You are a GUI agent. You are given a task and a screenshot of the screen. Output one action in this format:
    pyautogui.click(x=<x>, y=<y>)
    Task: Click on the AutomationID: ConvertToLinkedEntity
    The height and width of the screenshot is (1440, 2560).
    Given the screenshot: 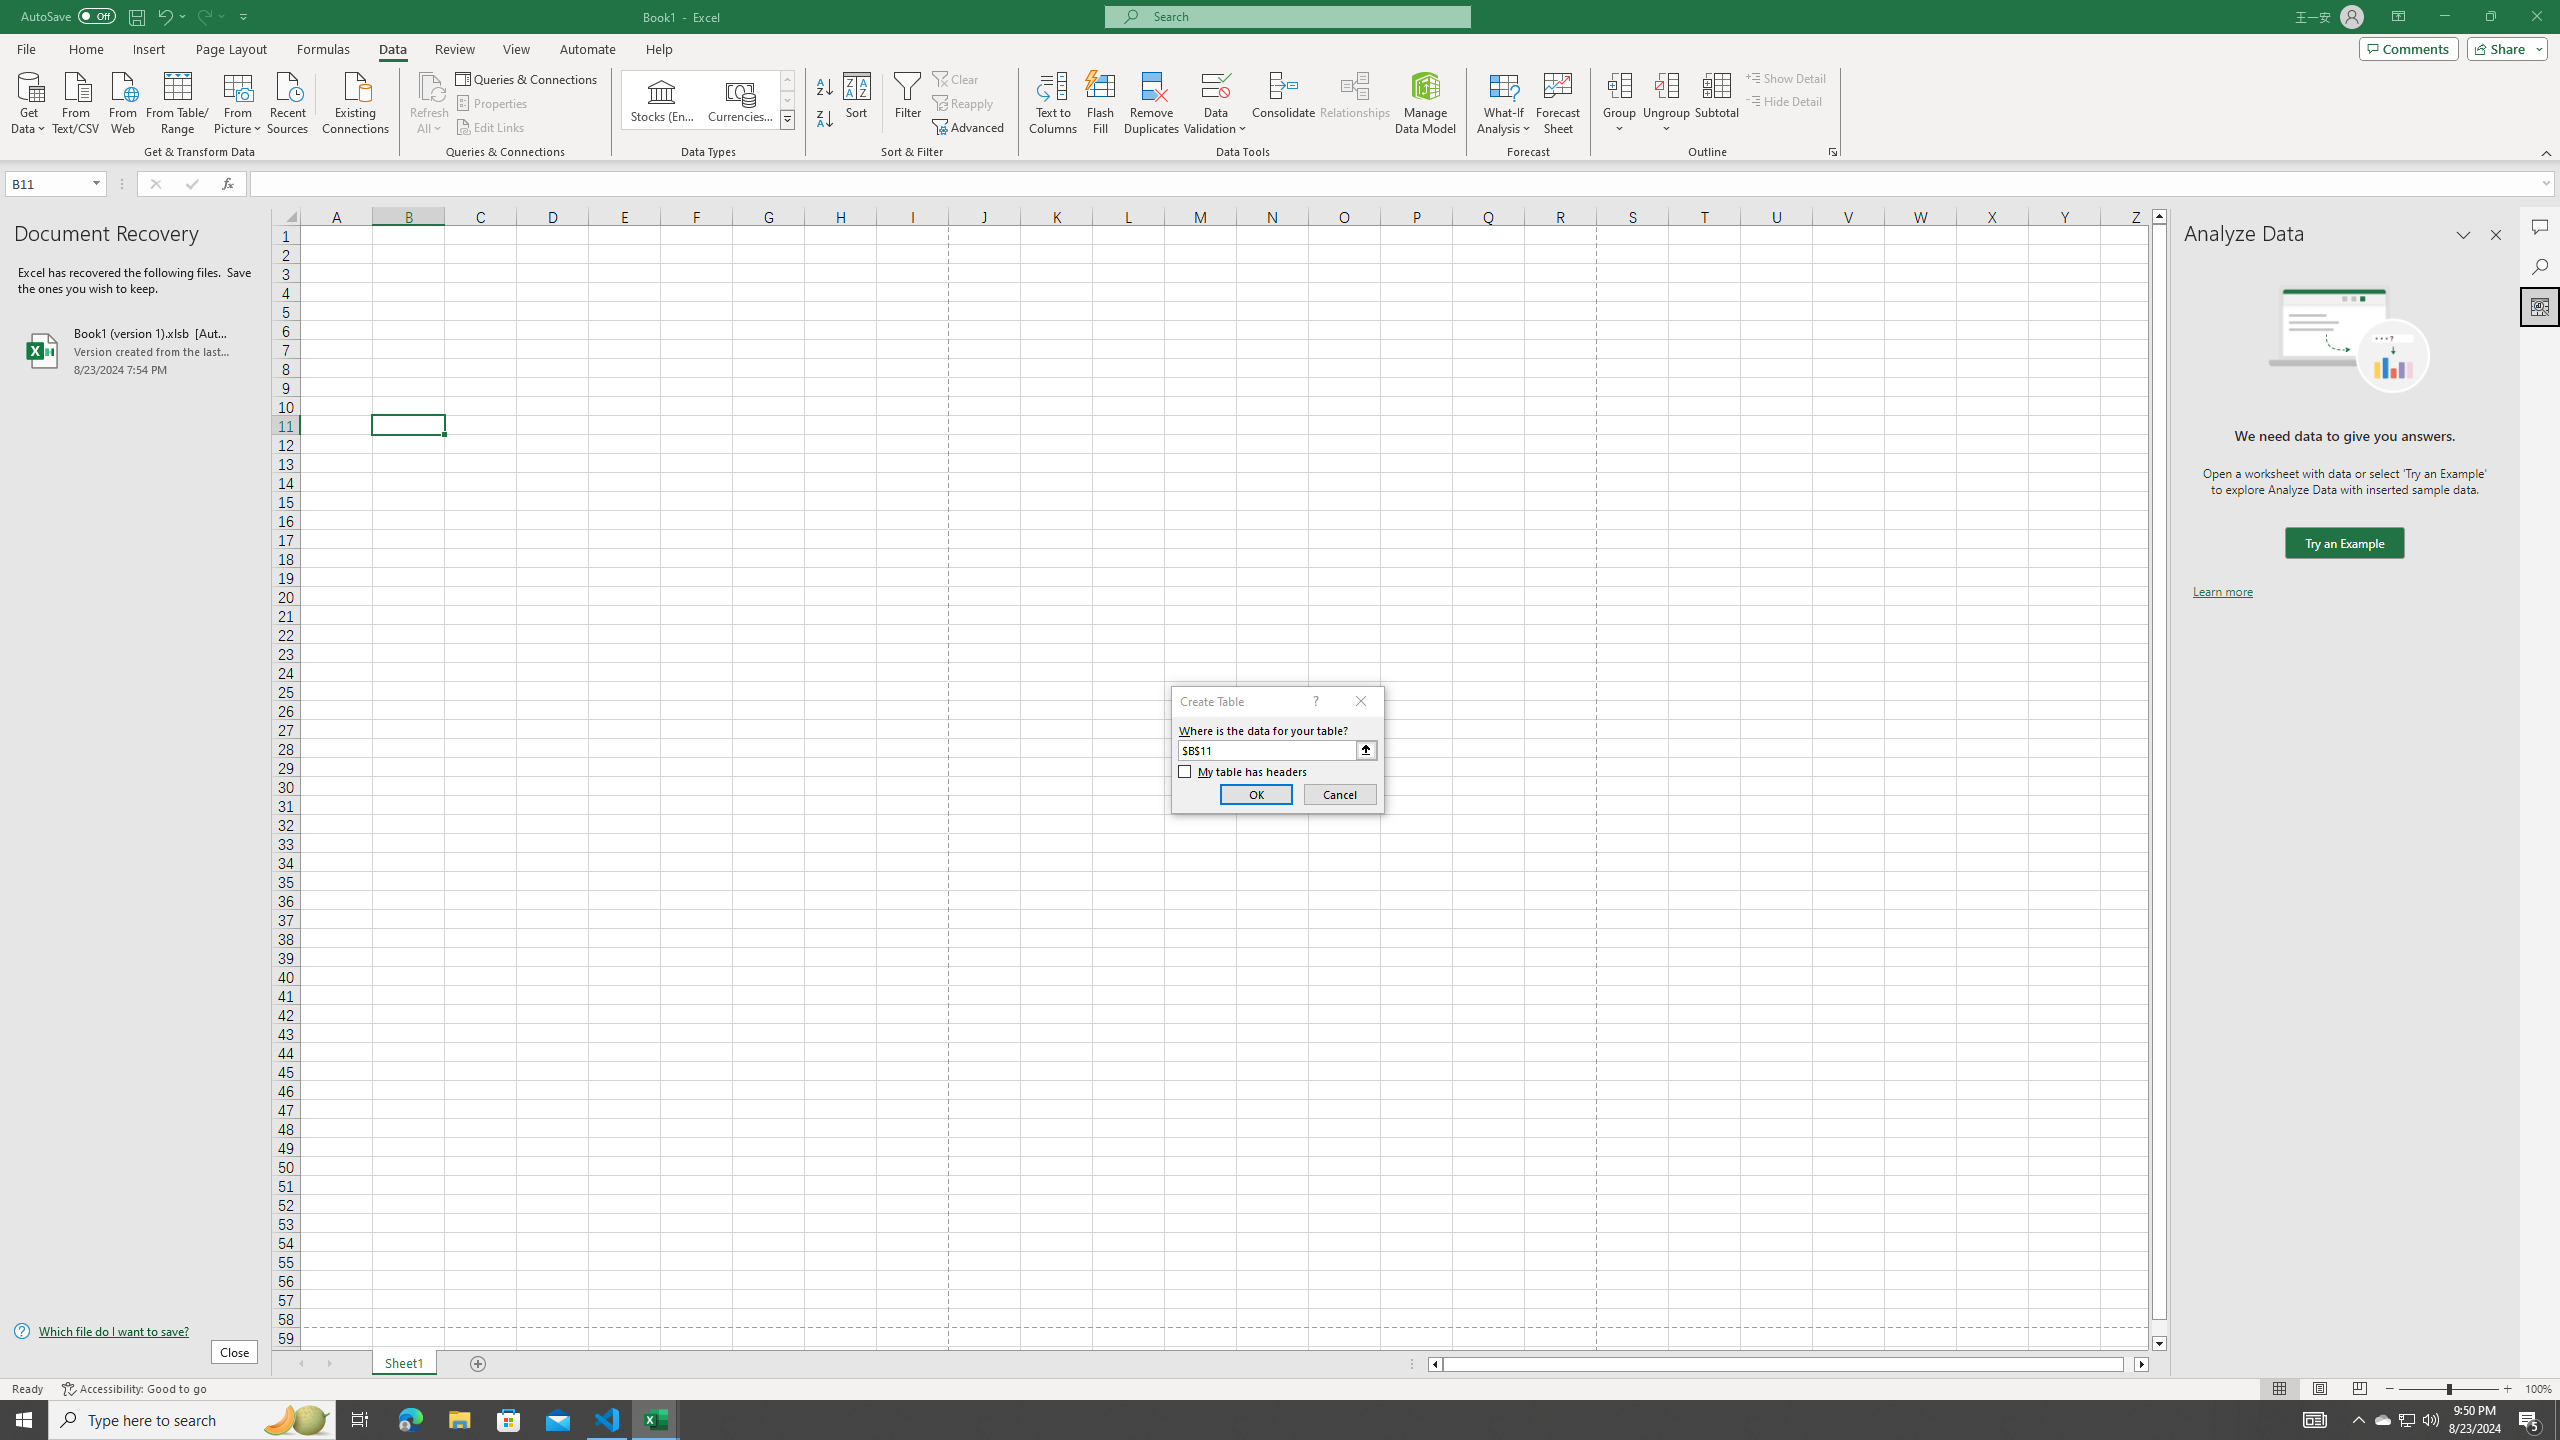 What is the action you would take?
    pyautogui.click(x=708, y=100)
    